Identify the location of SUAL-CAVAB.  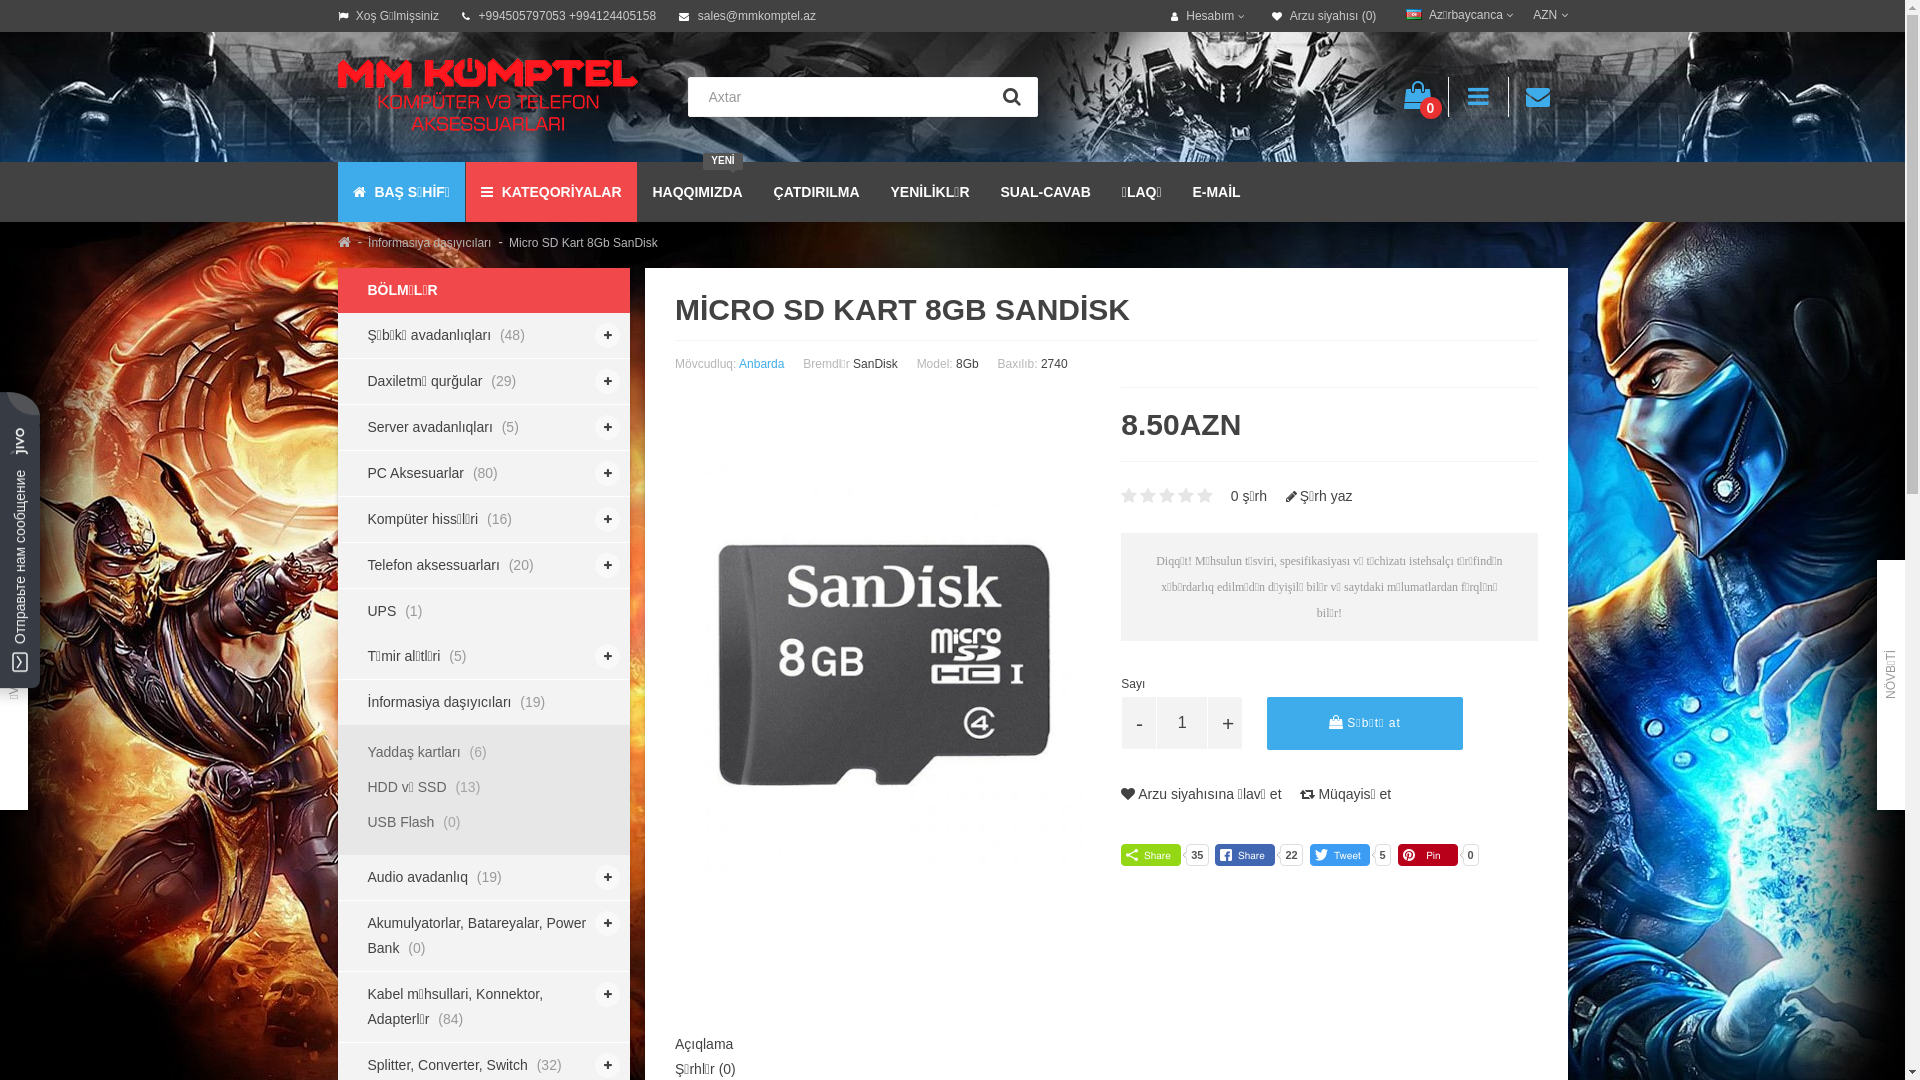
(1045, 192).